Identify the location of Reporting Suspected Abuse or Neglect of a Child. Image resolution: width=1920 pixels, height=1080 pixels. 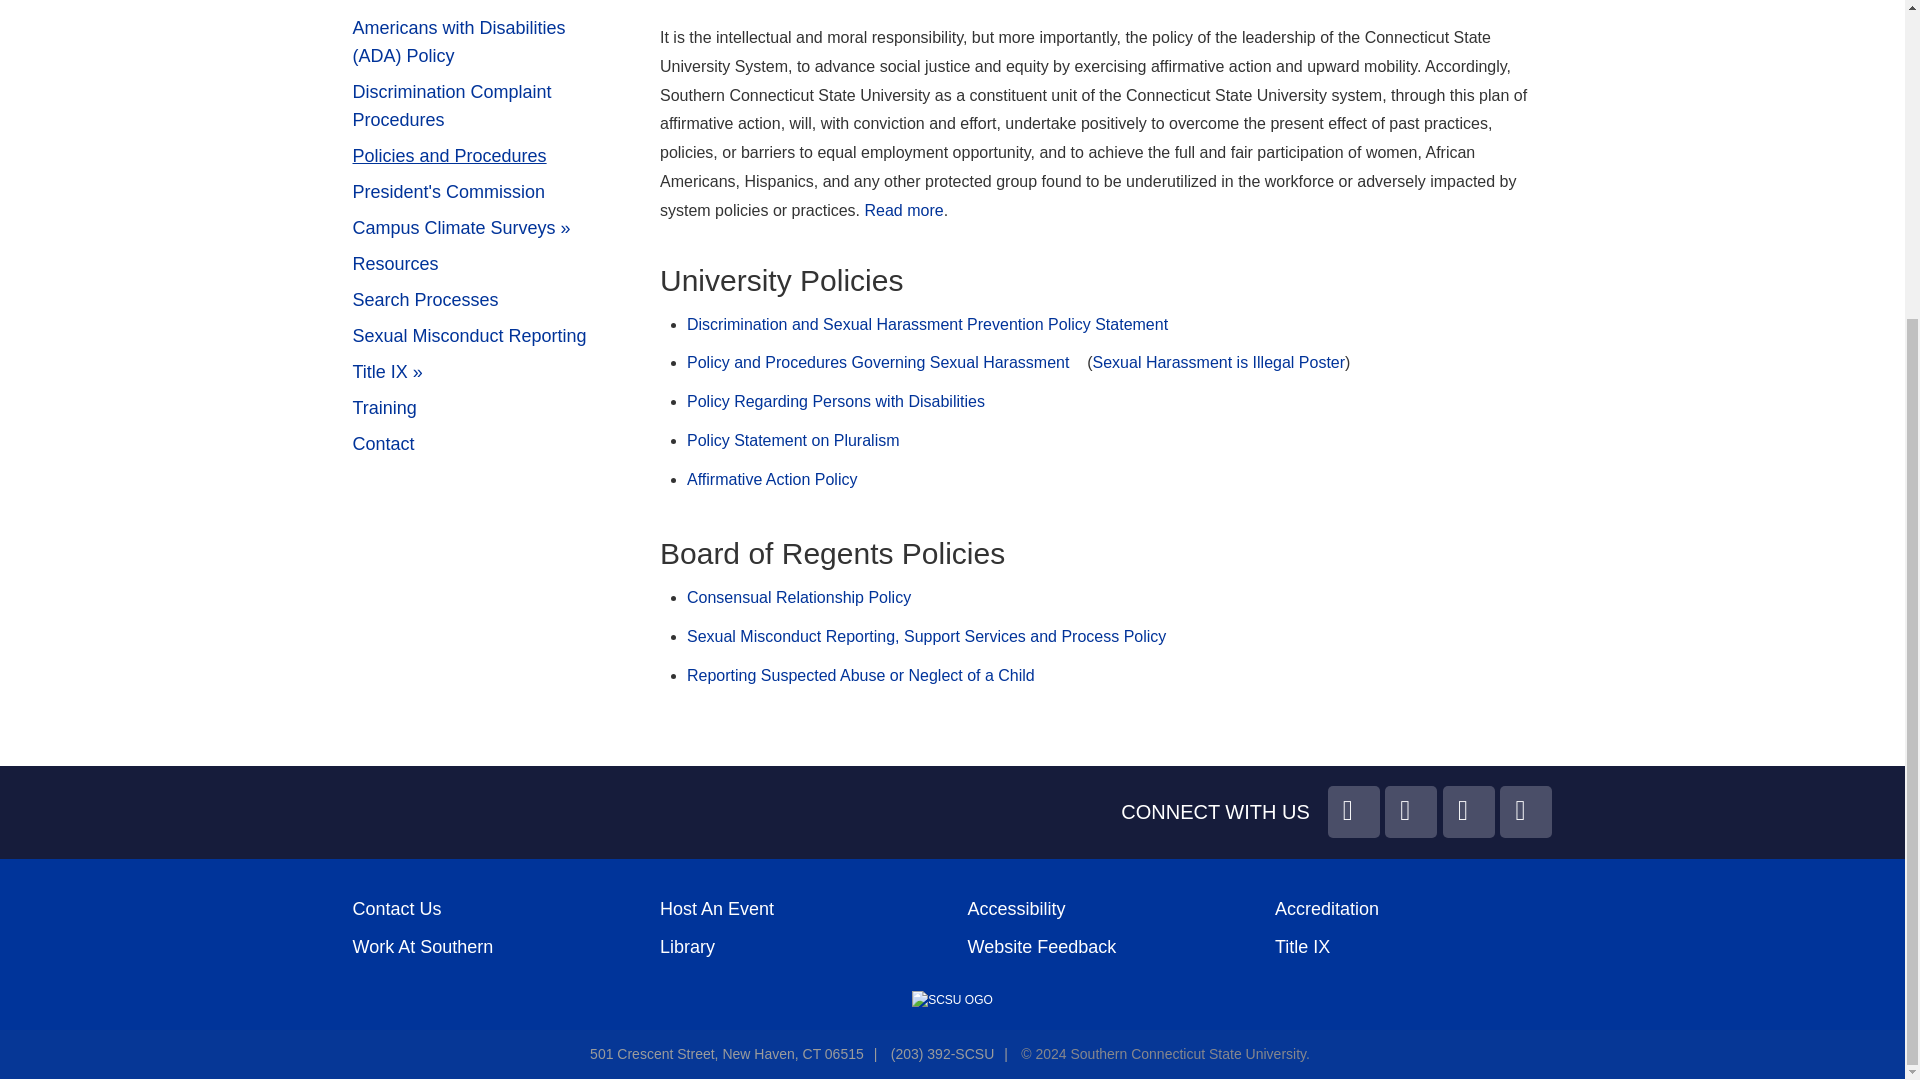
(860, 675).